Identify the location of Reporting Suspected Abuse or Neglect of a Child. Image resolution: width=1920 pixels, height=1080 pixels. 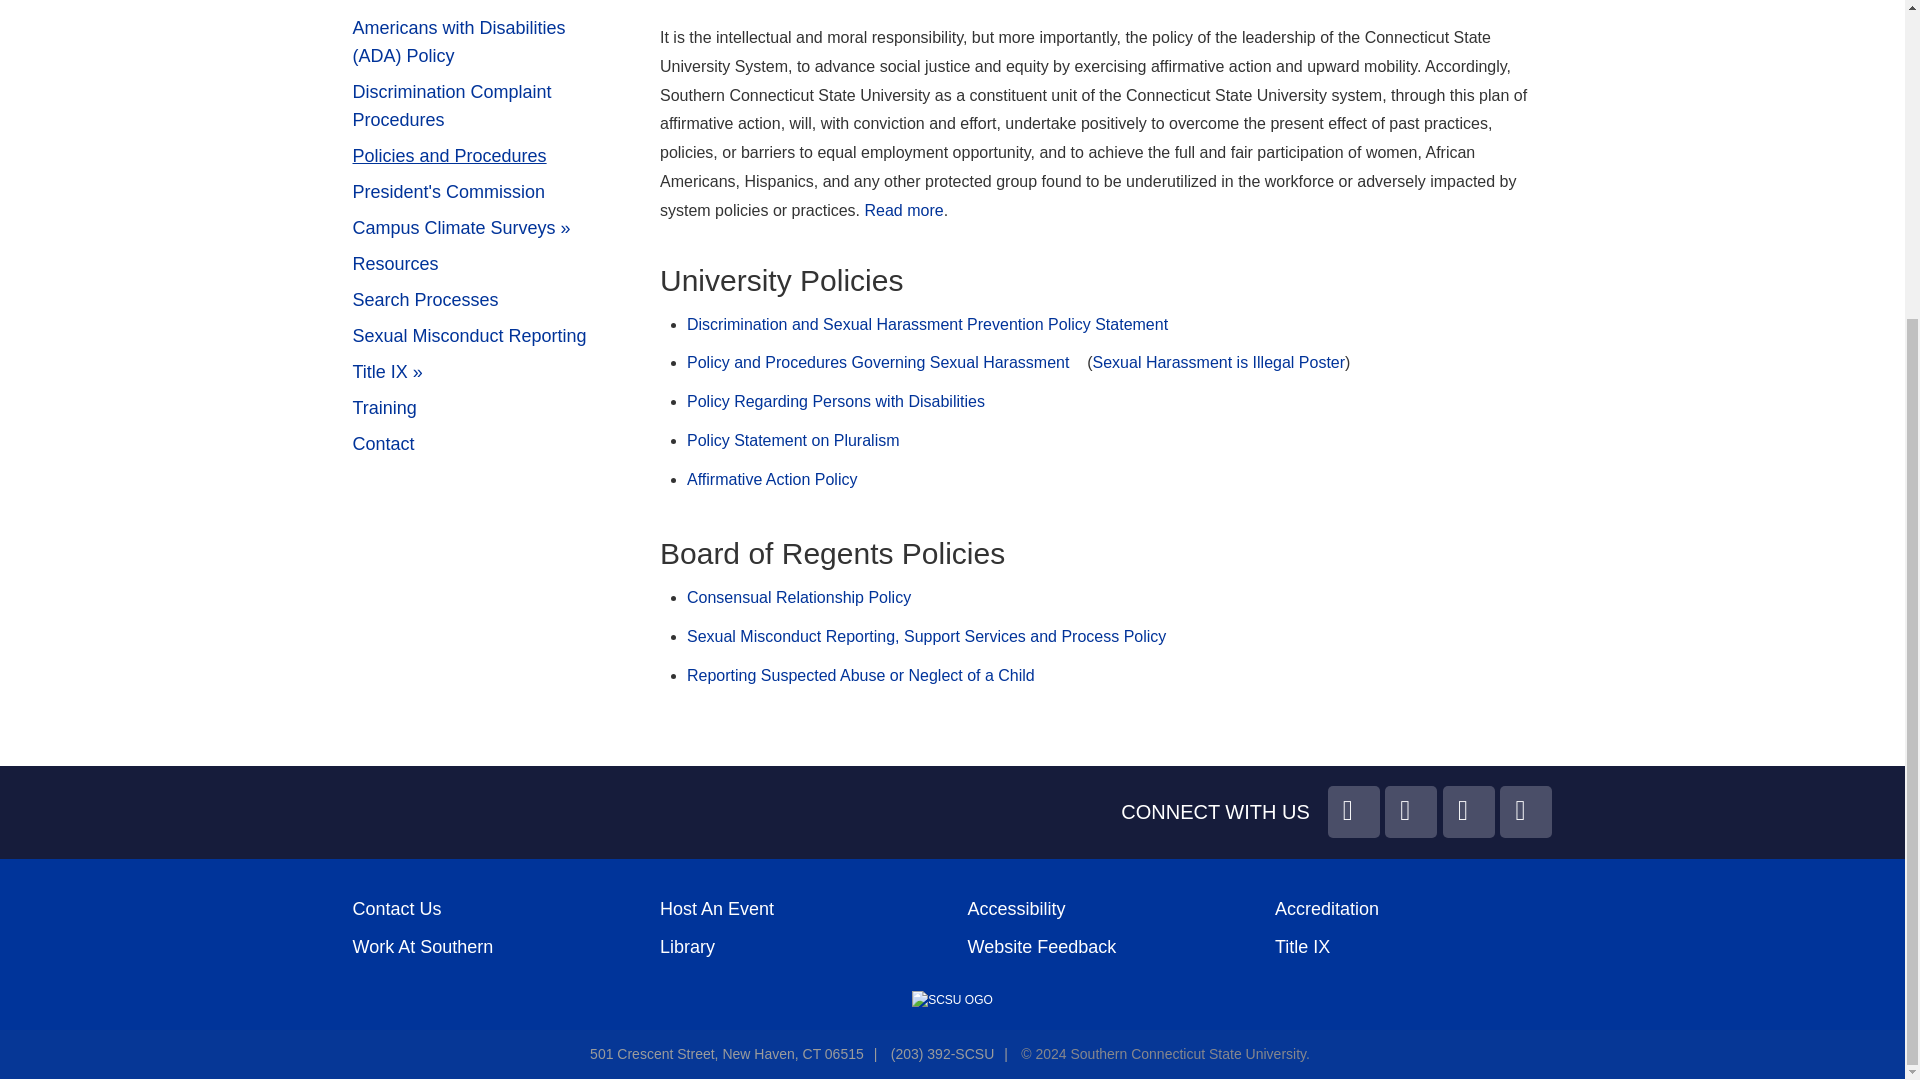
(860, 675).